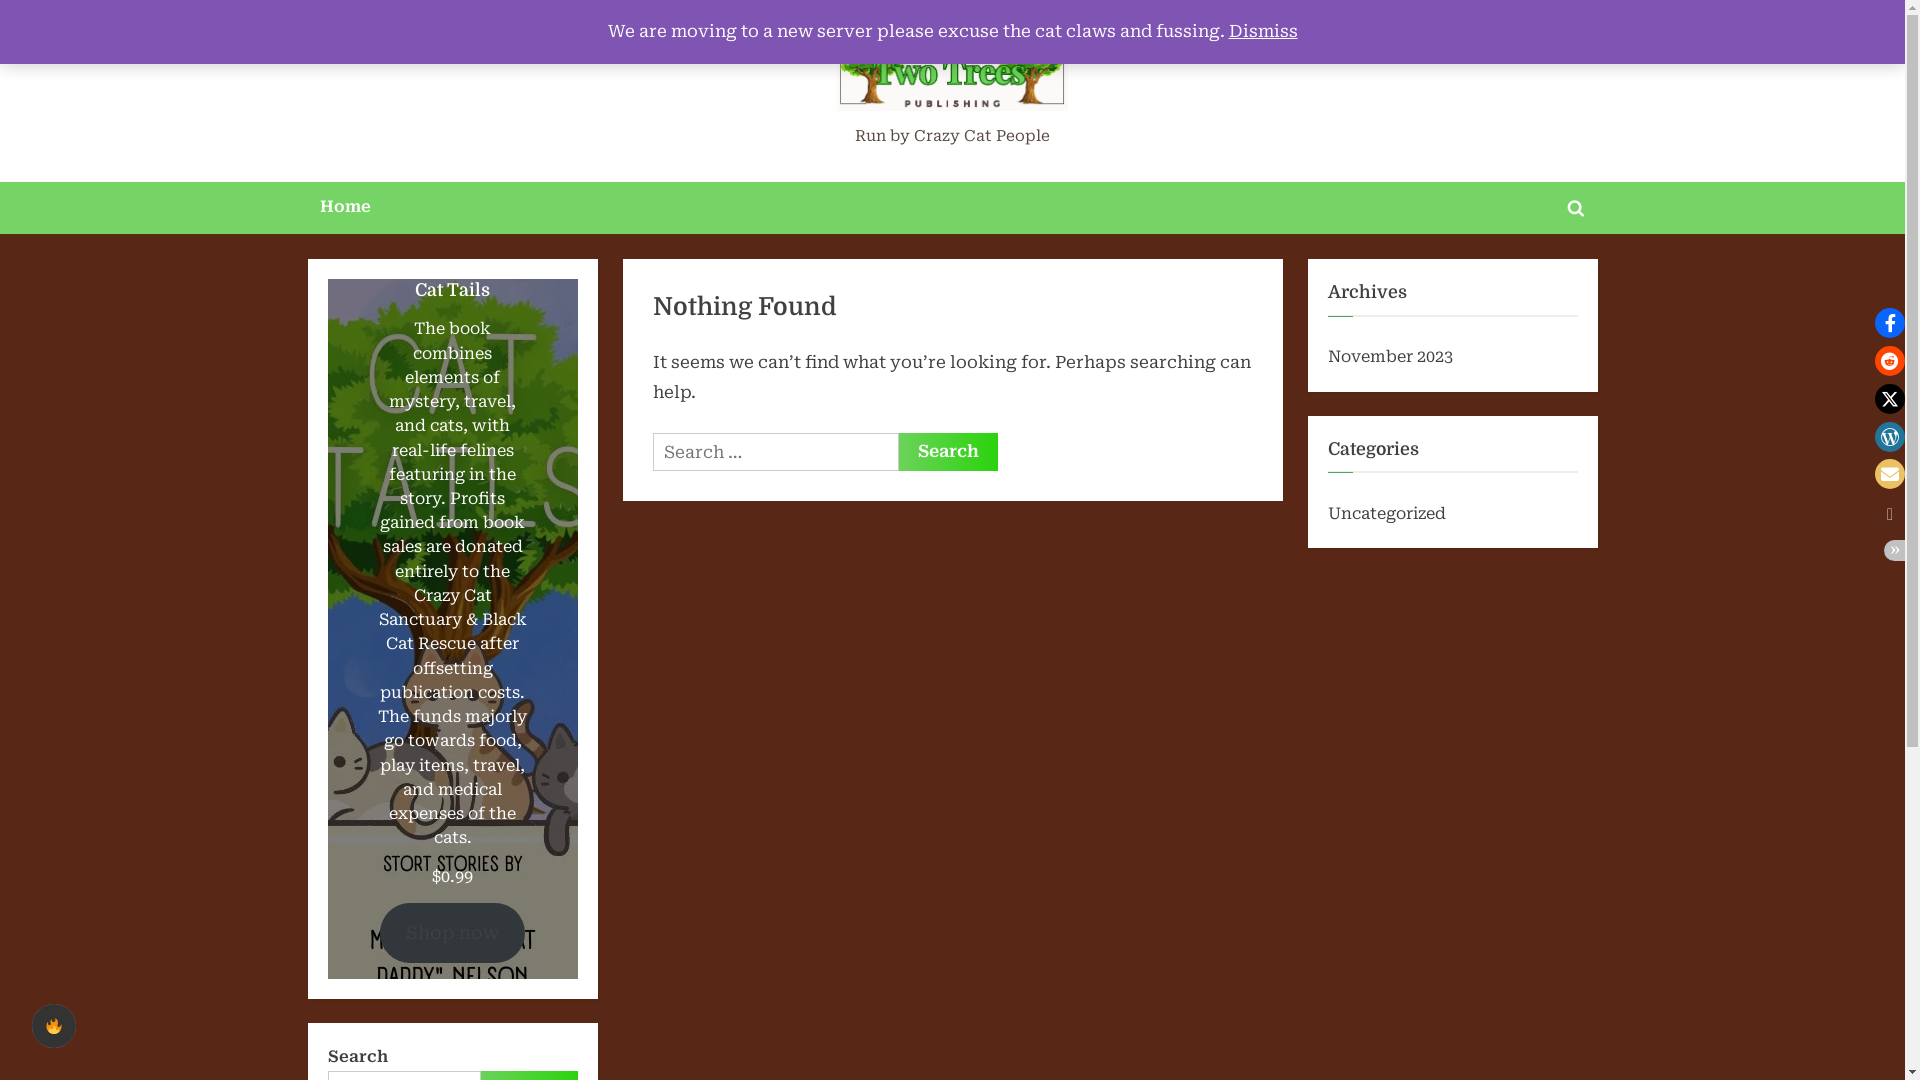  What do you see at coordinates (452, 933) in the screenshot?
I see `Shop now` at bounding box center [452, 933].